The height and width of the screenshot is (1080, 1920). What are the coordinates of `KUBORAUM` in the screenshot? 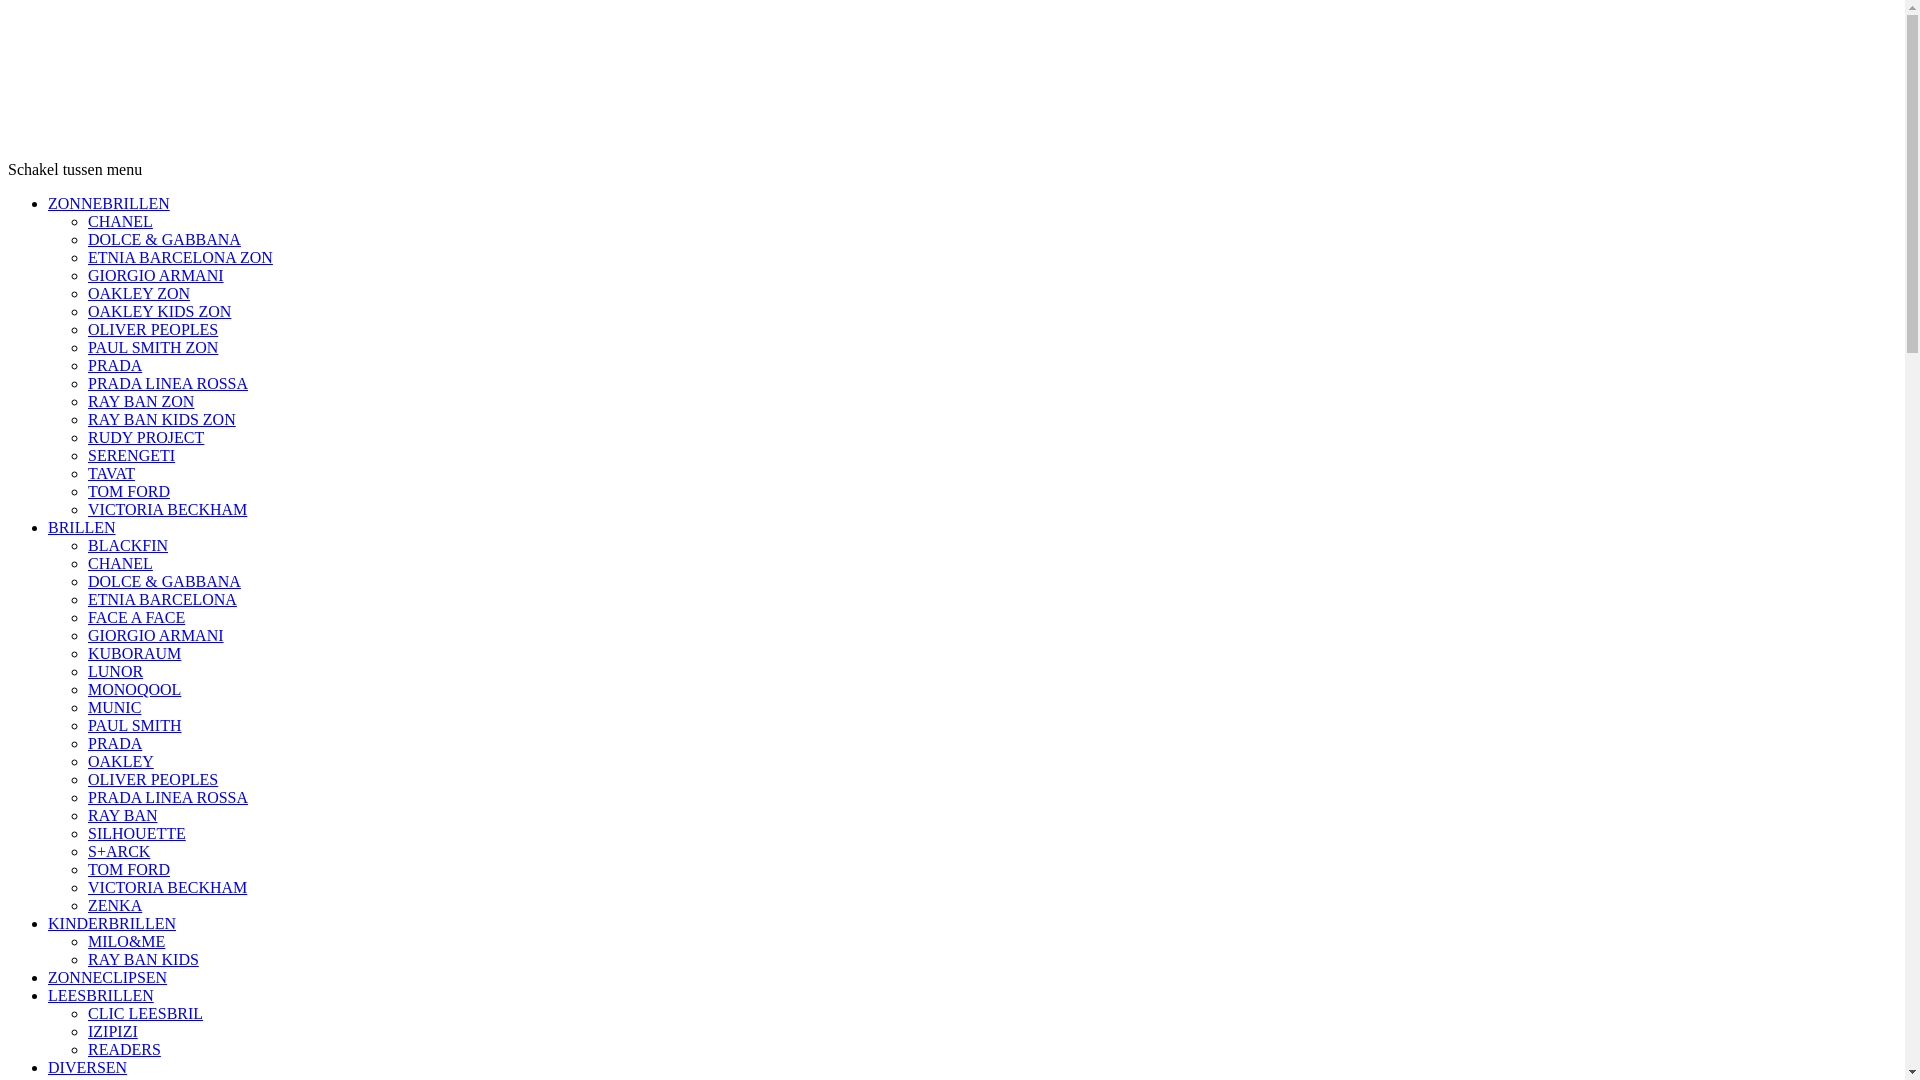 It's located at (134, 654).